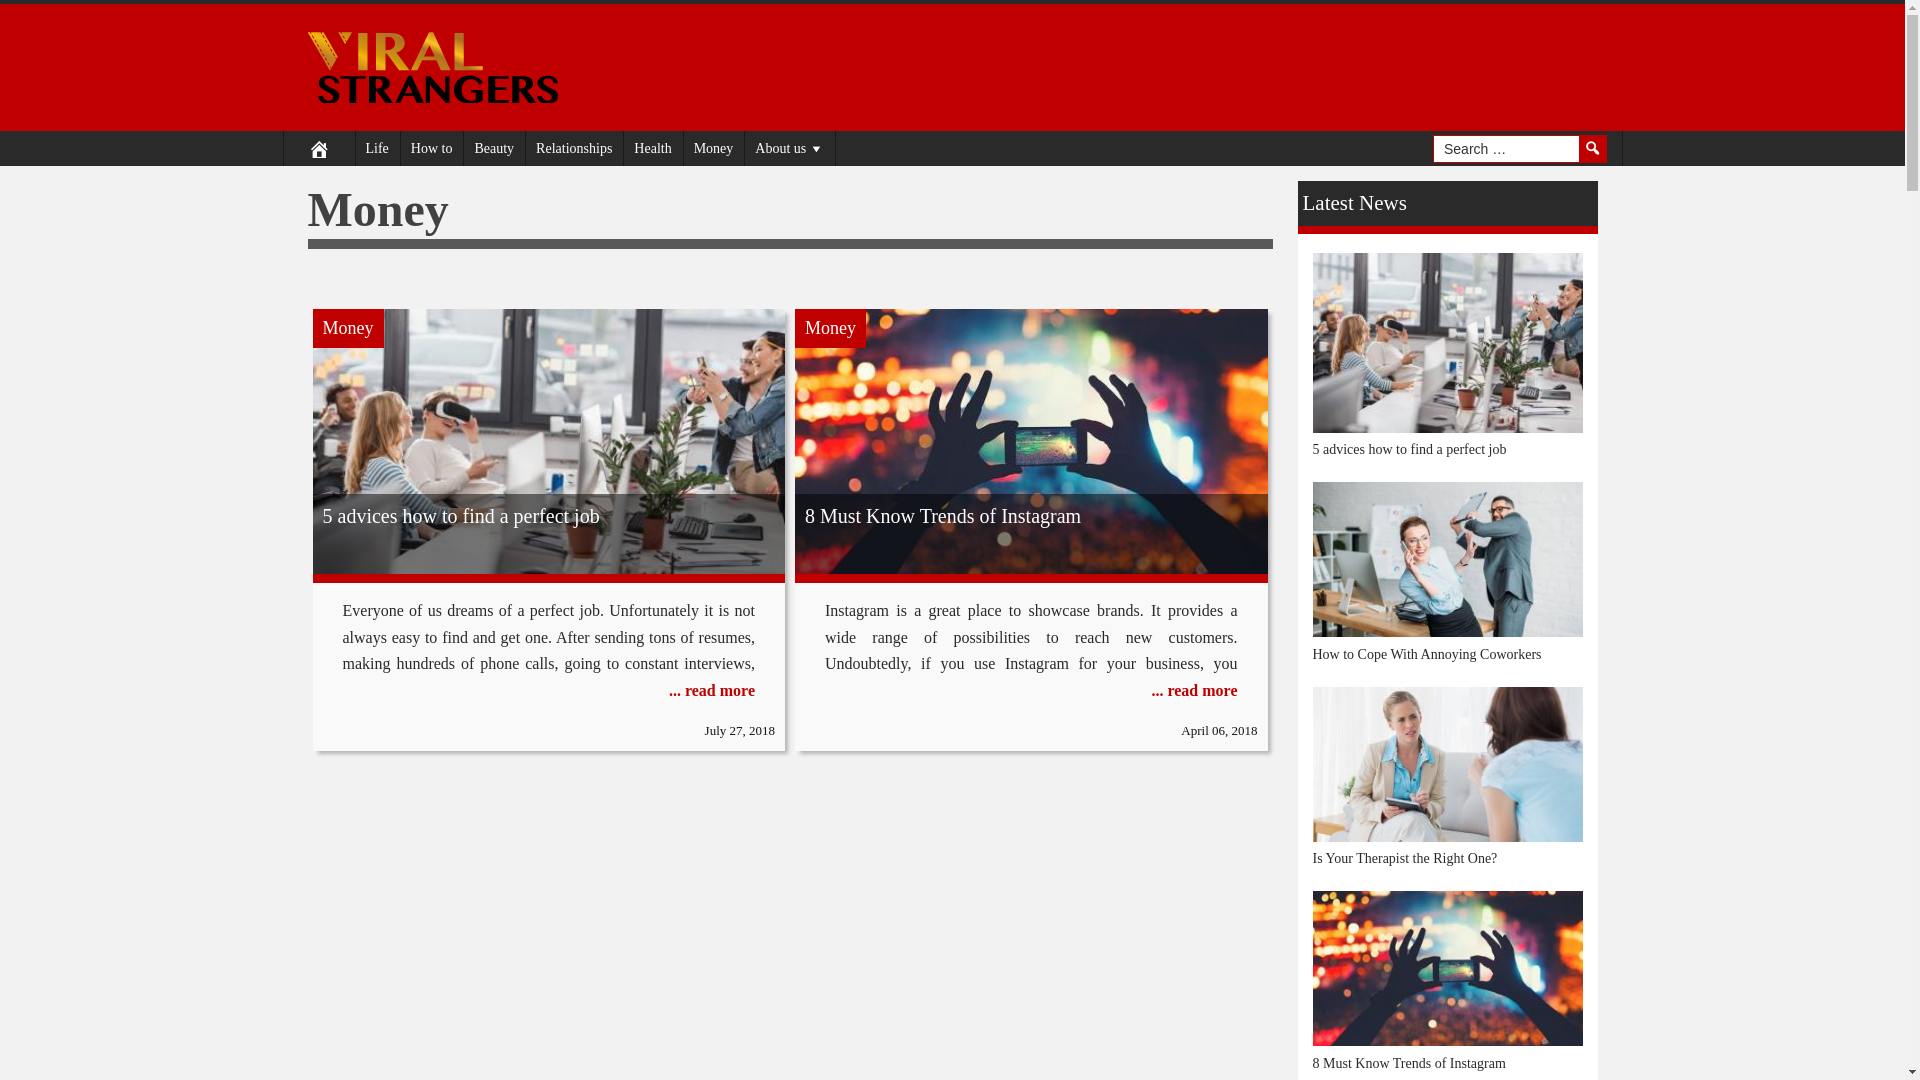  I want to click on Money, so click(830, 327).